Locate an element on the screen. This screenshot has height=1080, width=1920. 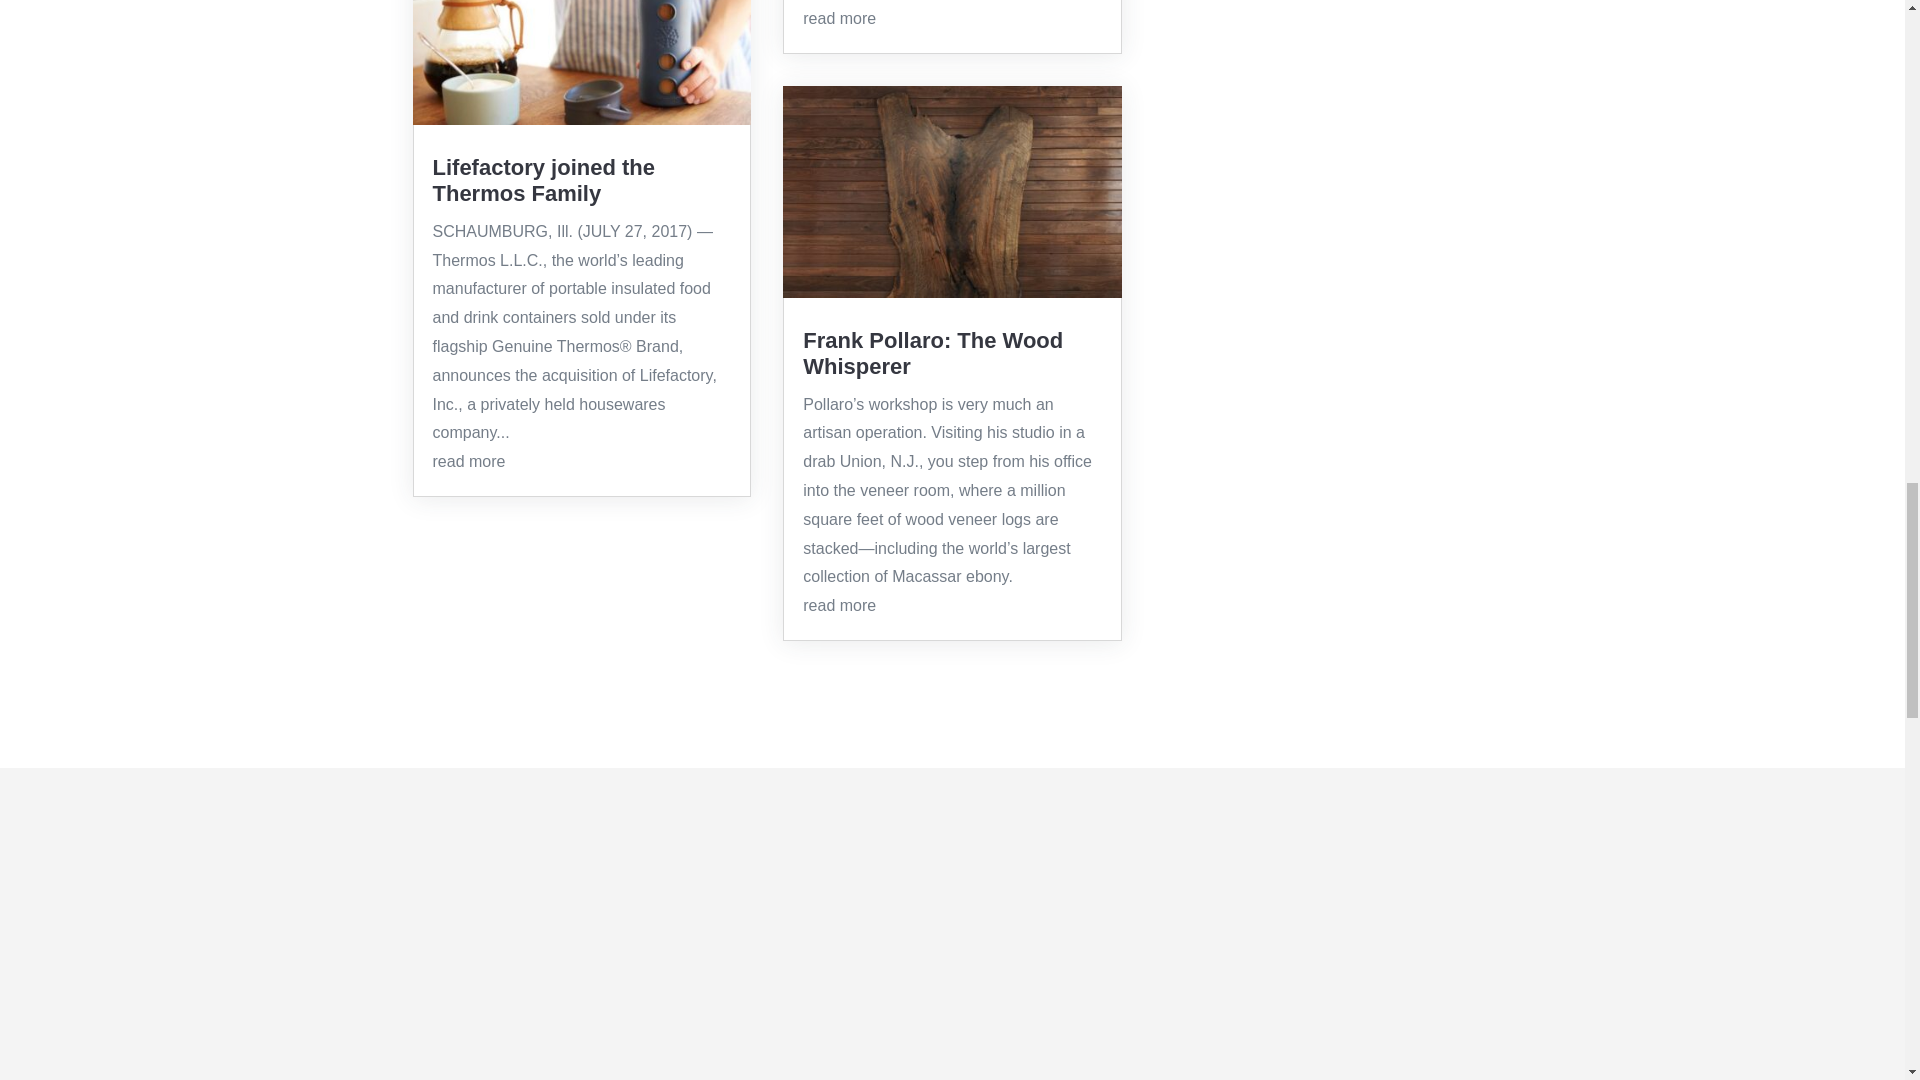
Lifefactory joined the Thermos Family is located at coordinates (543, 180).